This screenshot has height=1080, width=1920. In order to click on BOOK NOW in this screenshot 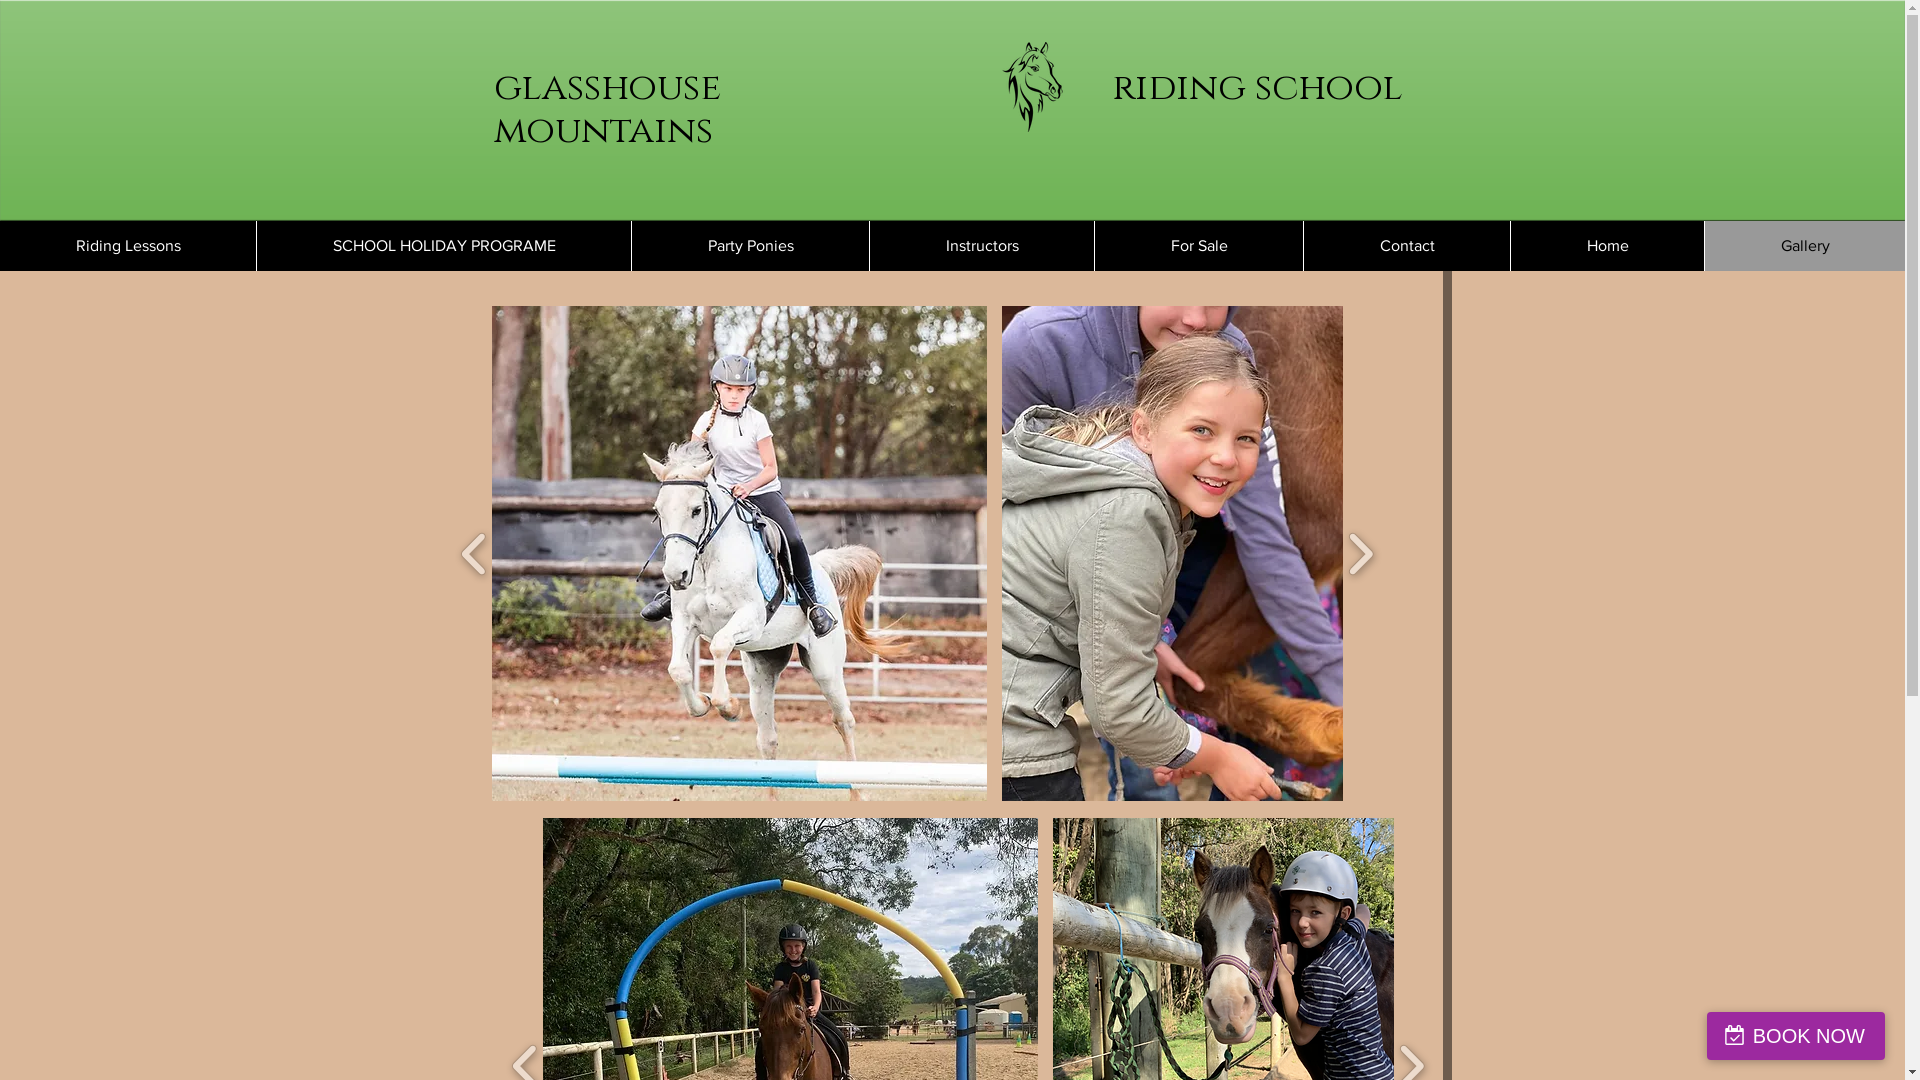, I will do `click(1796, 1036)`.